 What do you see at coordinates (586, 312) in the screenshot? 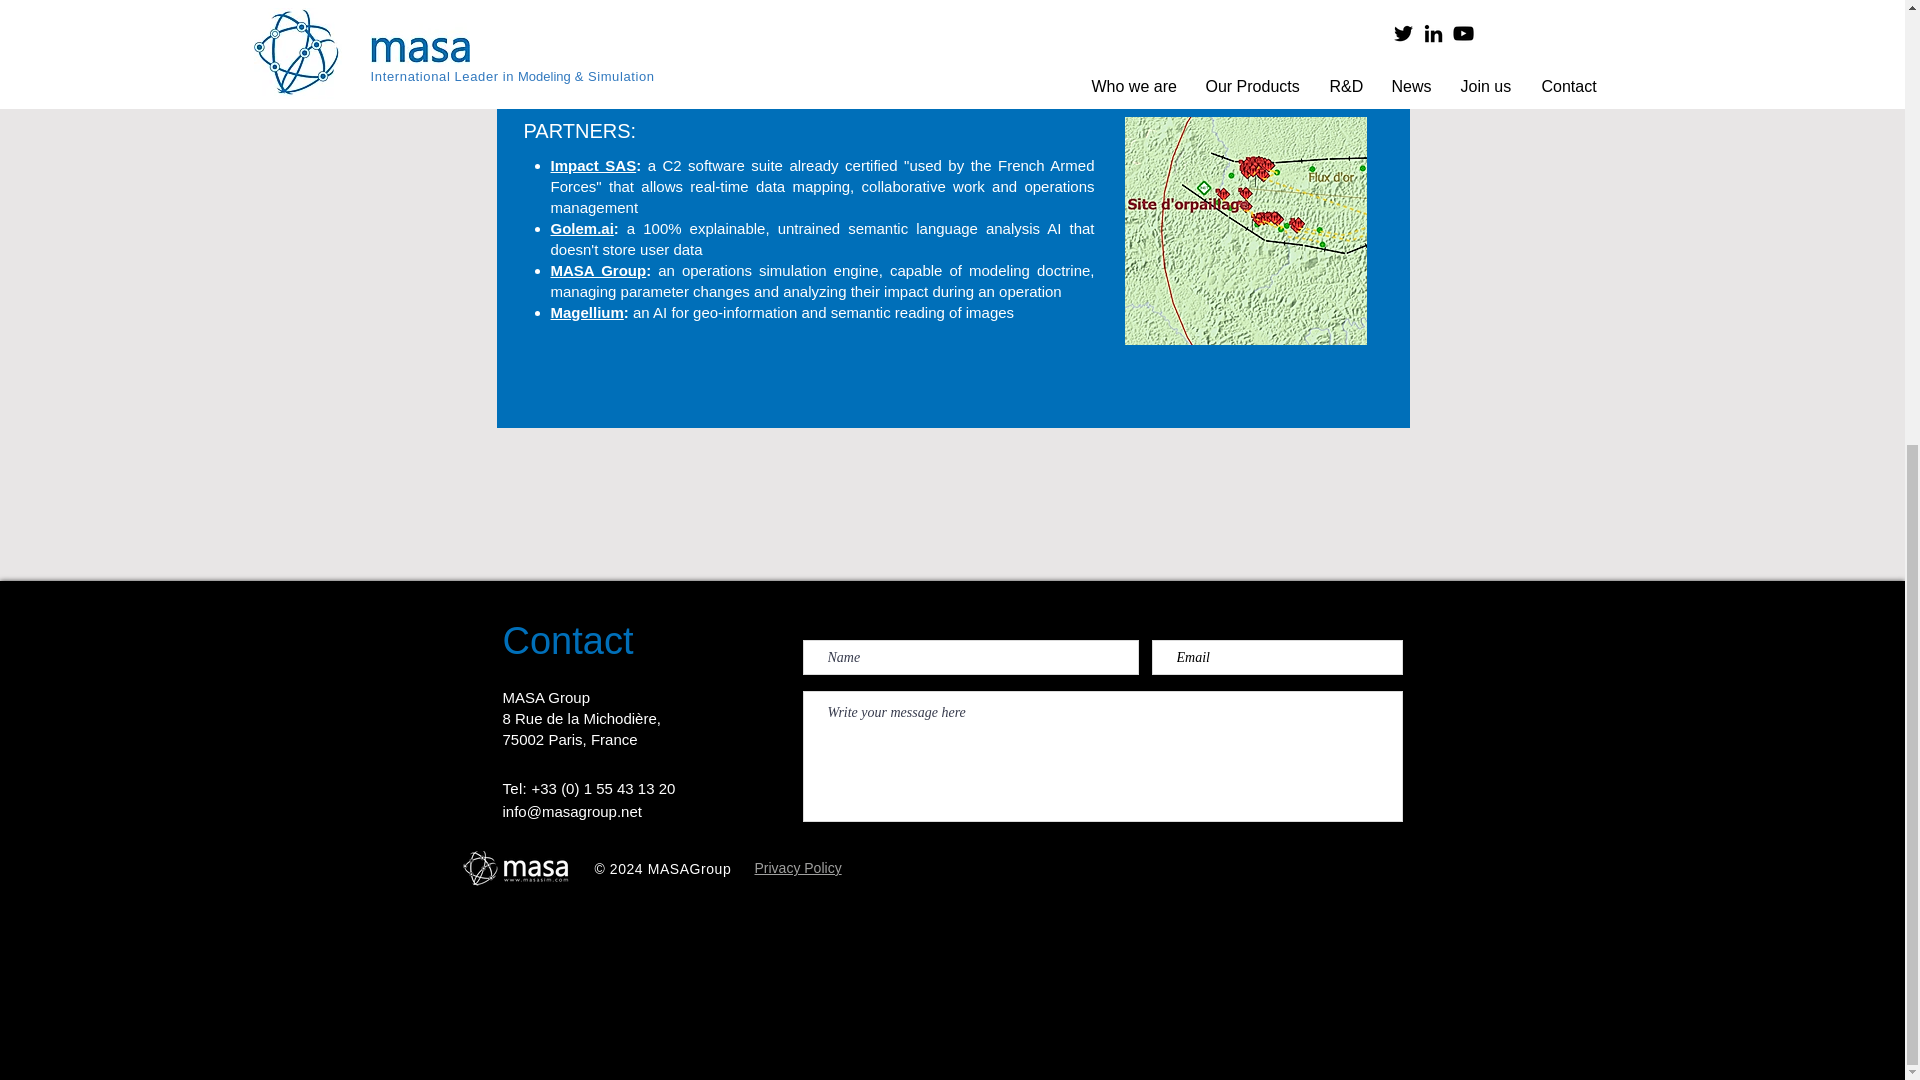
I see `Magellium` at bounding box center [586, 312].